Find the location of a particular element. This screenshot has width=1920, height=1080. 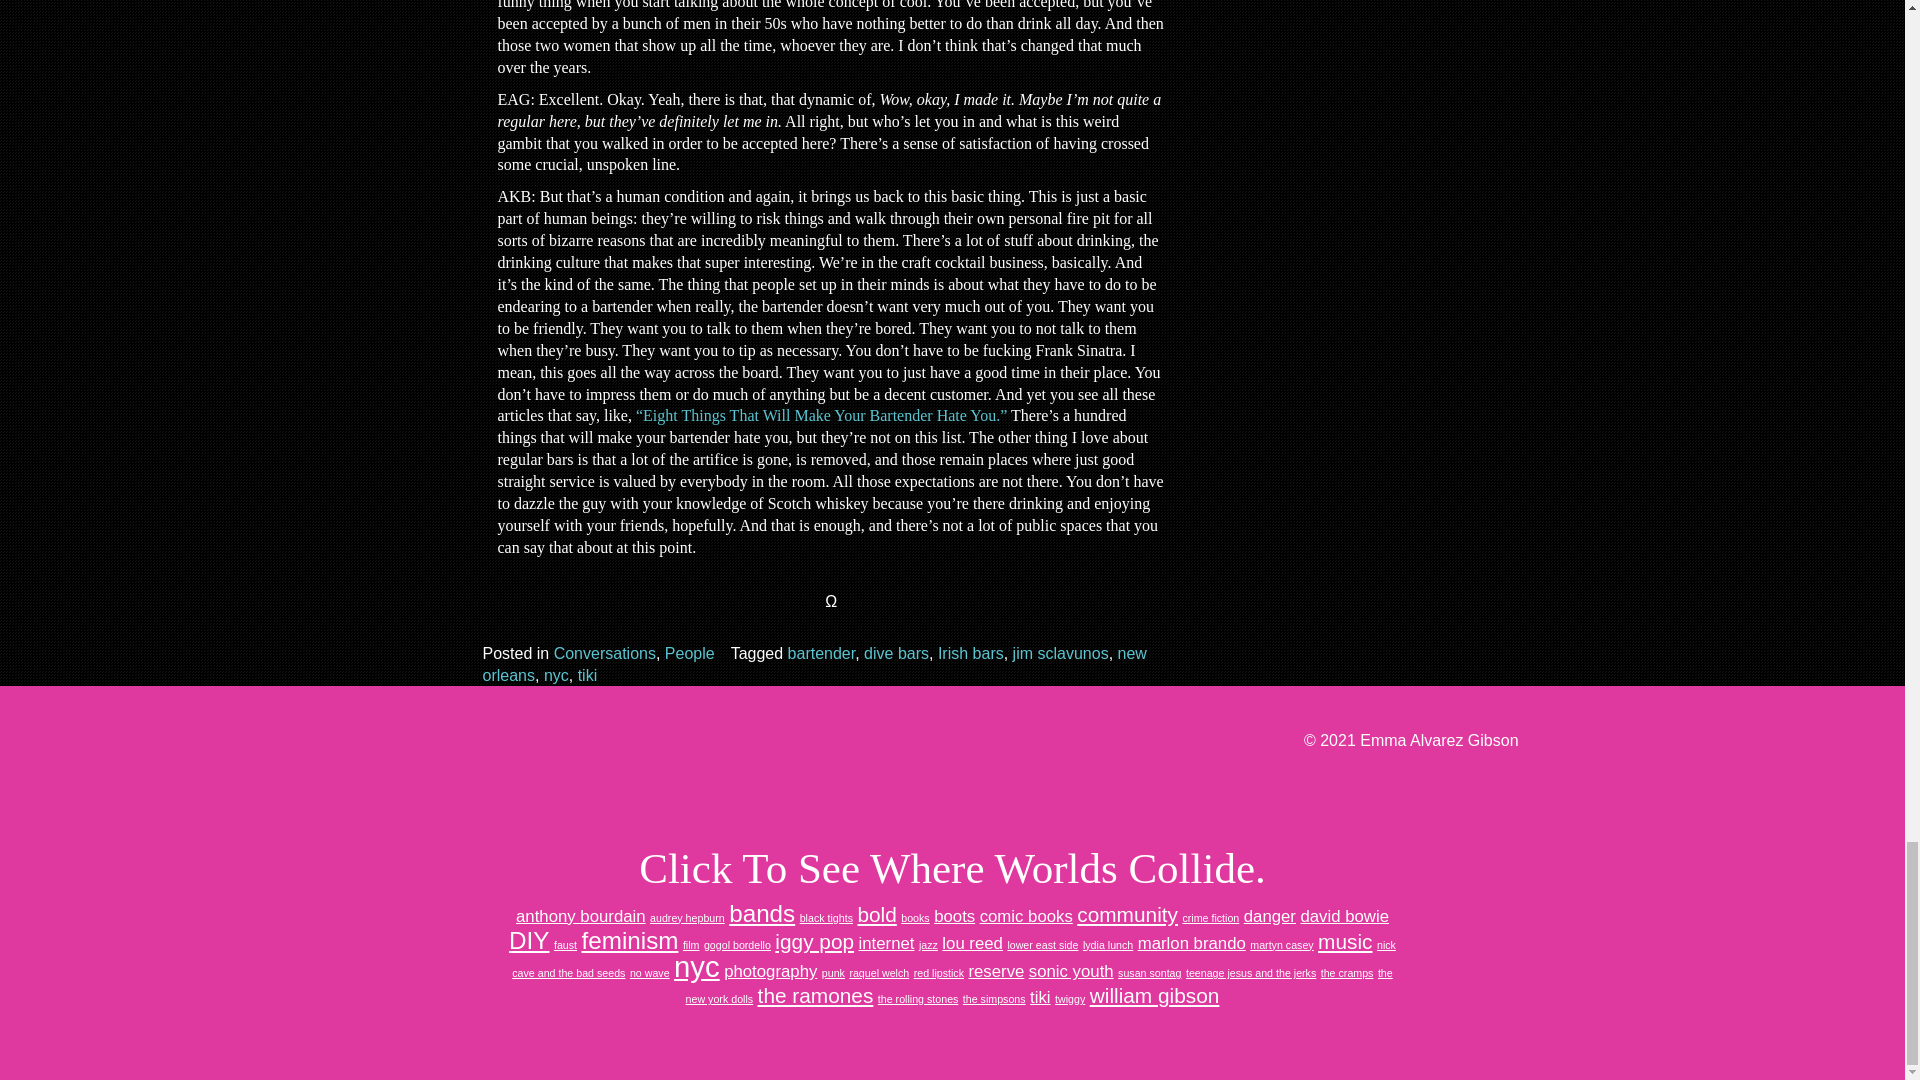

jim sclavunos is located at coordinates (1061, 653).